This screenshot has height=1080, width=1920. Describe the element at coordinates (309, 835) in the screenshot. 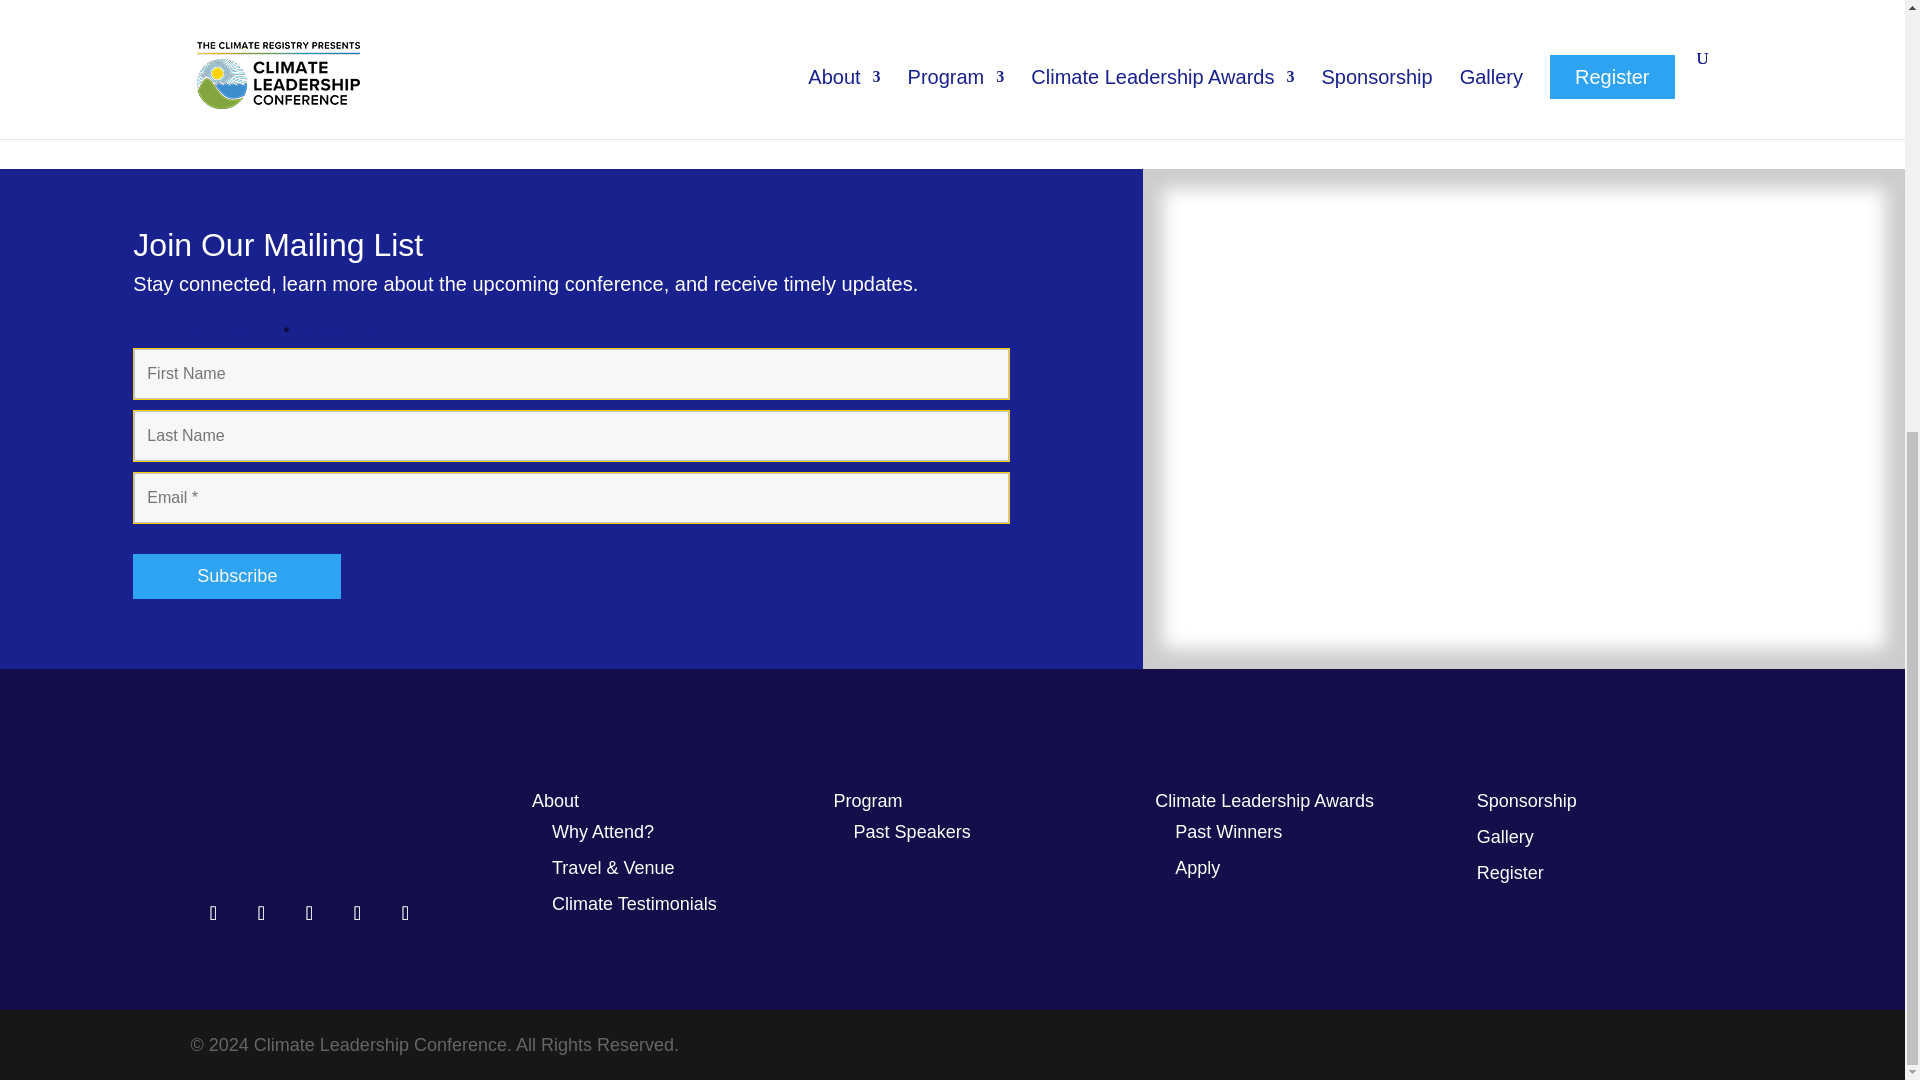

I see `final-logo-white` at that location.